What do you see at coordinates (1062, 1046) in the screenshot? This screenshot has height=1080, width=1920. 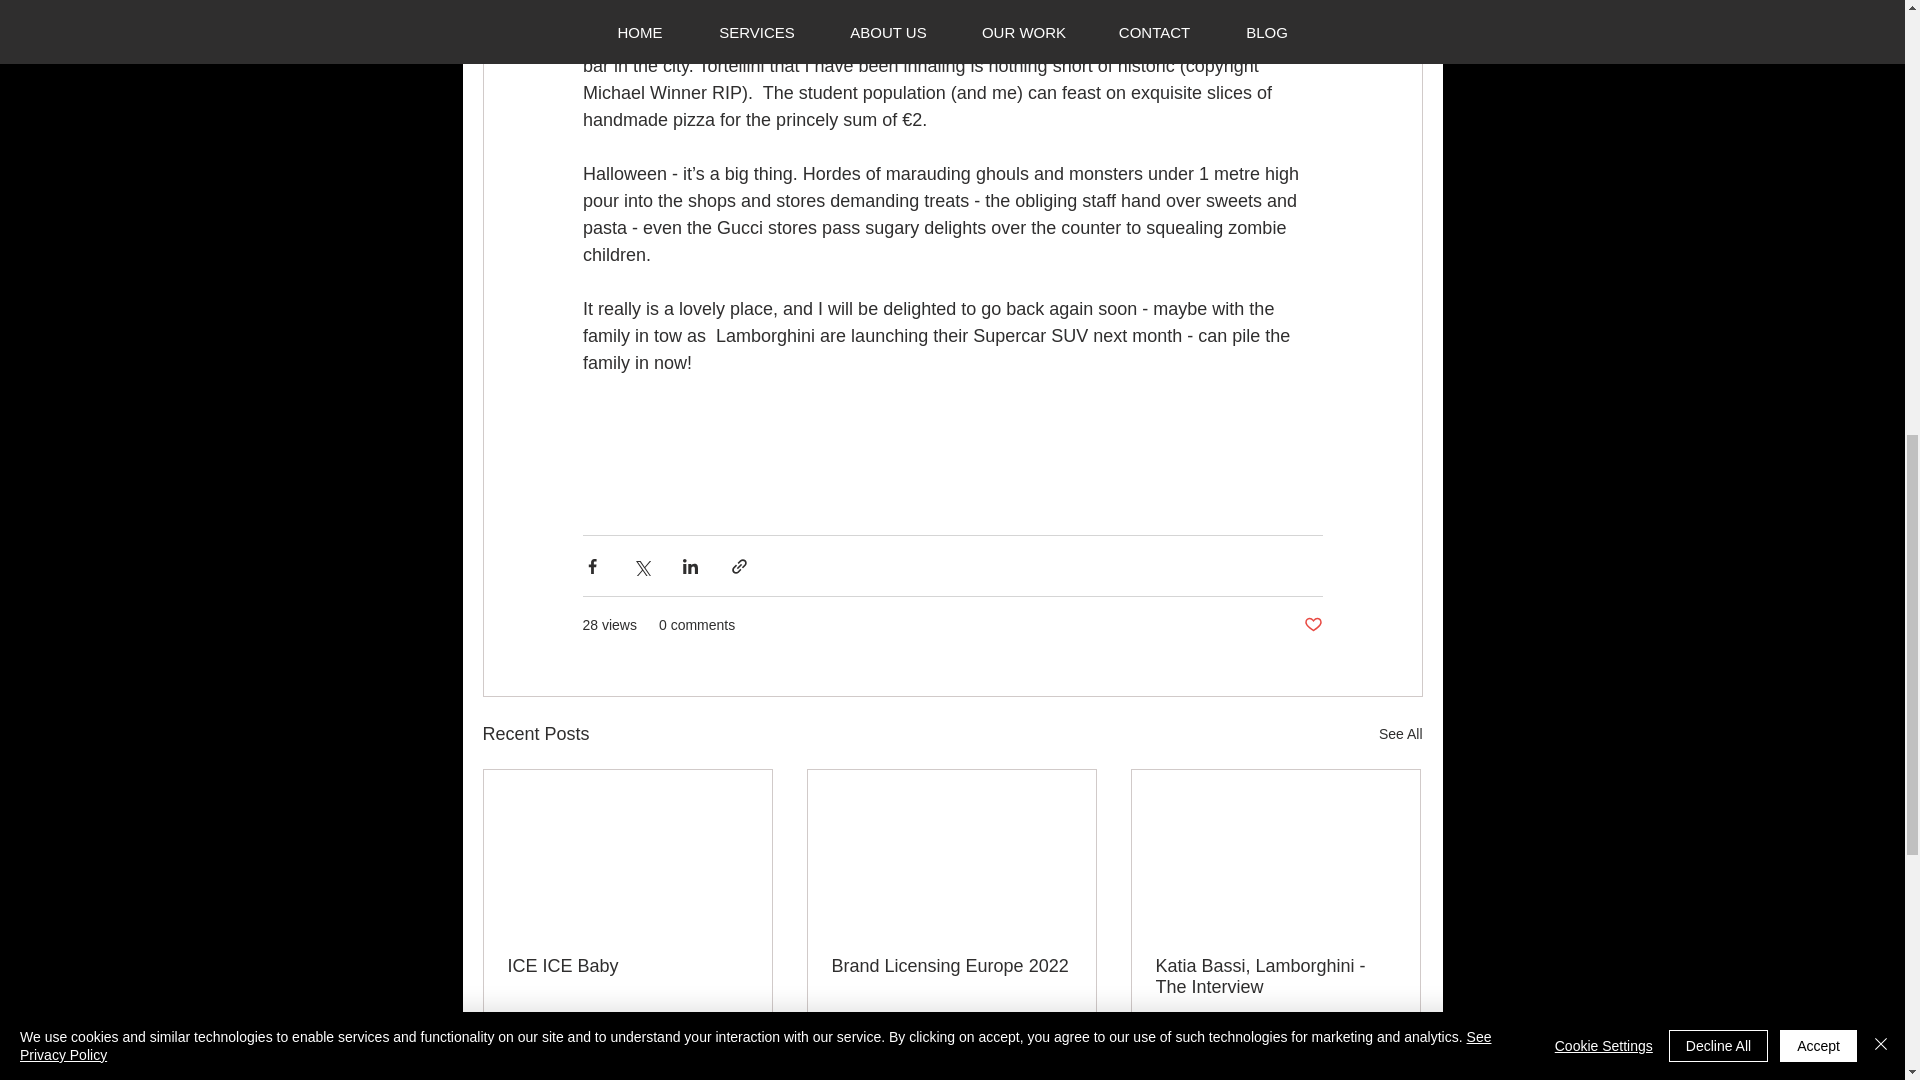 I see `Post not marked as liked` at bounding box center [1062, 1046].